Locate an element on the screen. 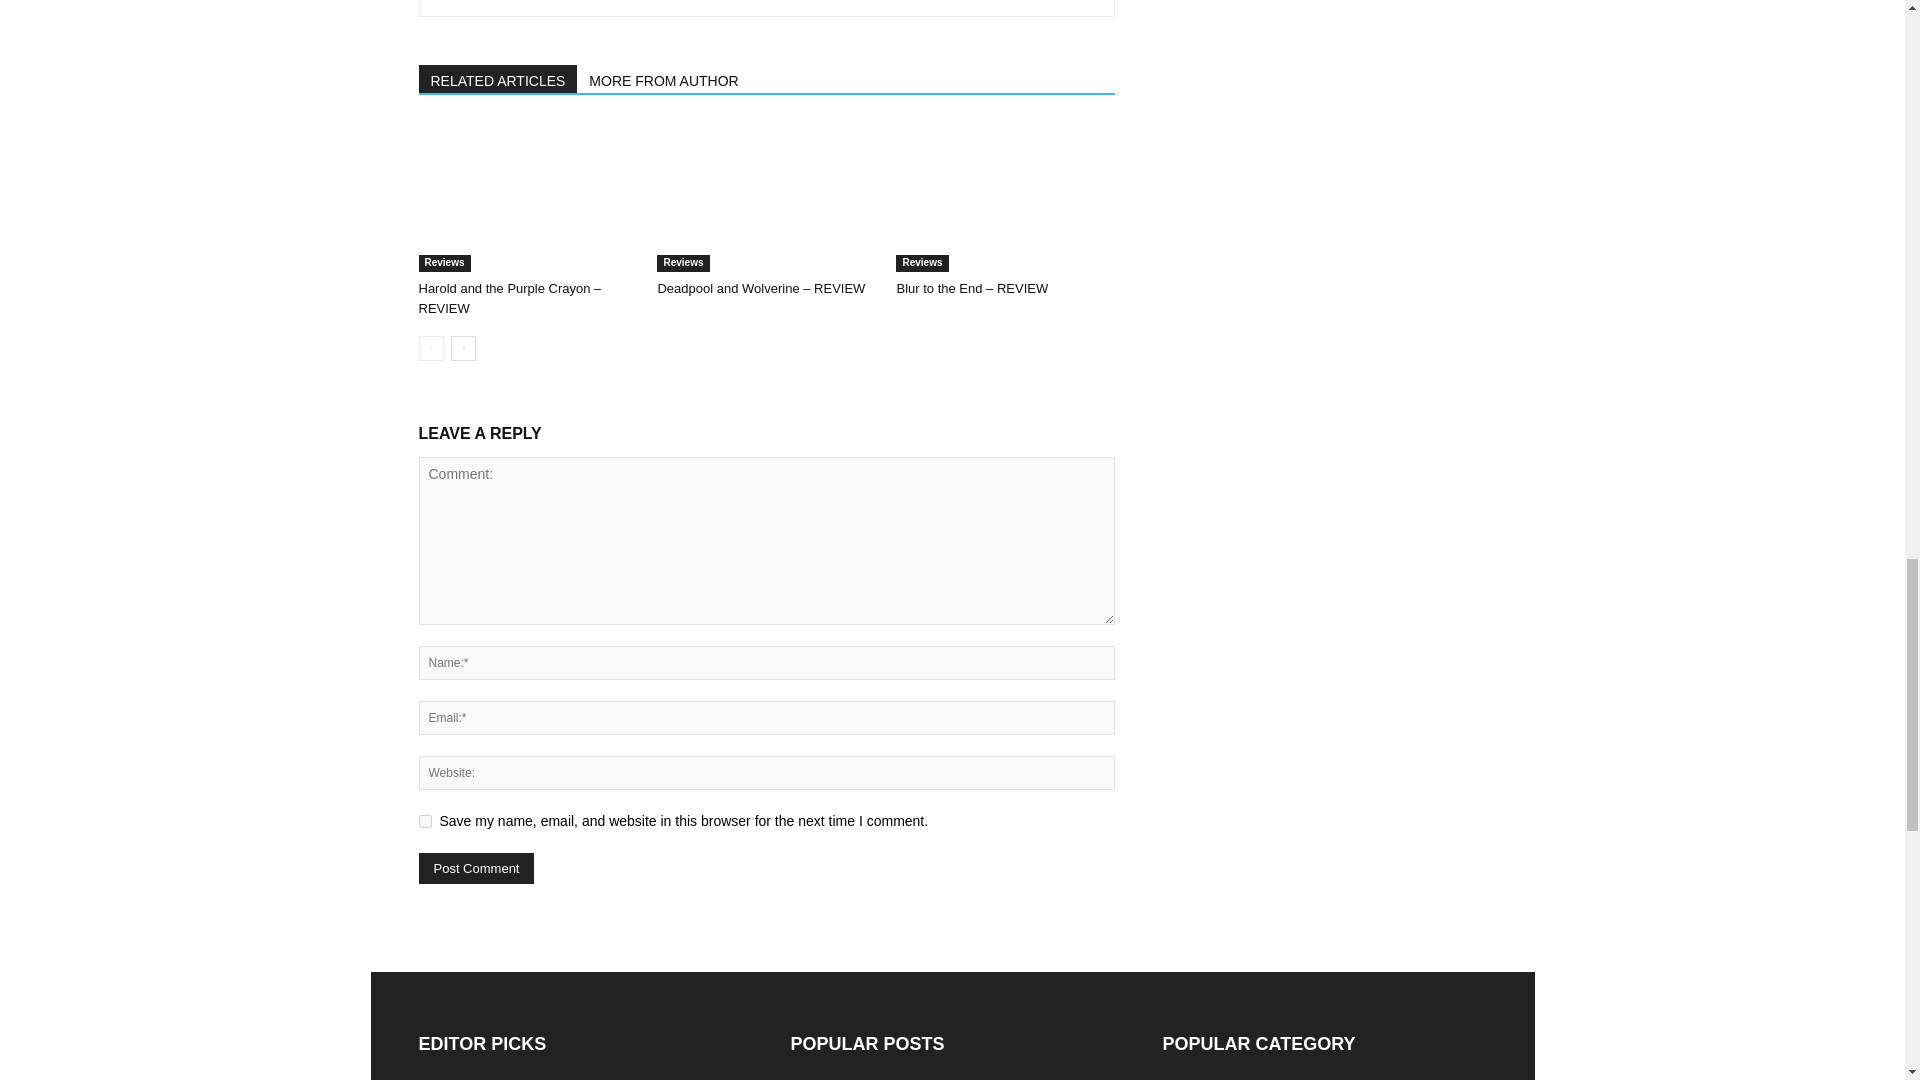 The height and width of the screenshot is (1080, 1920). yes is located at coordinates (424, 822).